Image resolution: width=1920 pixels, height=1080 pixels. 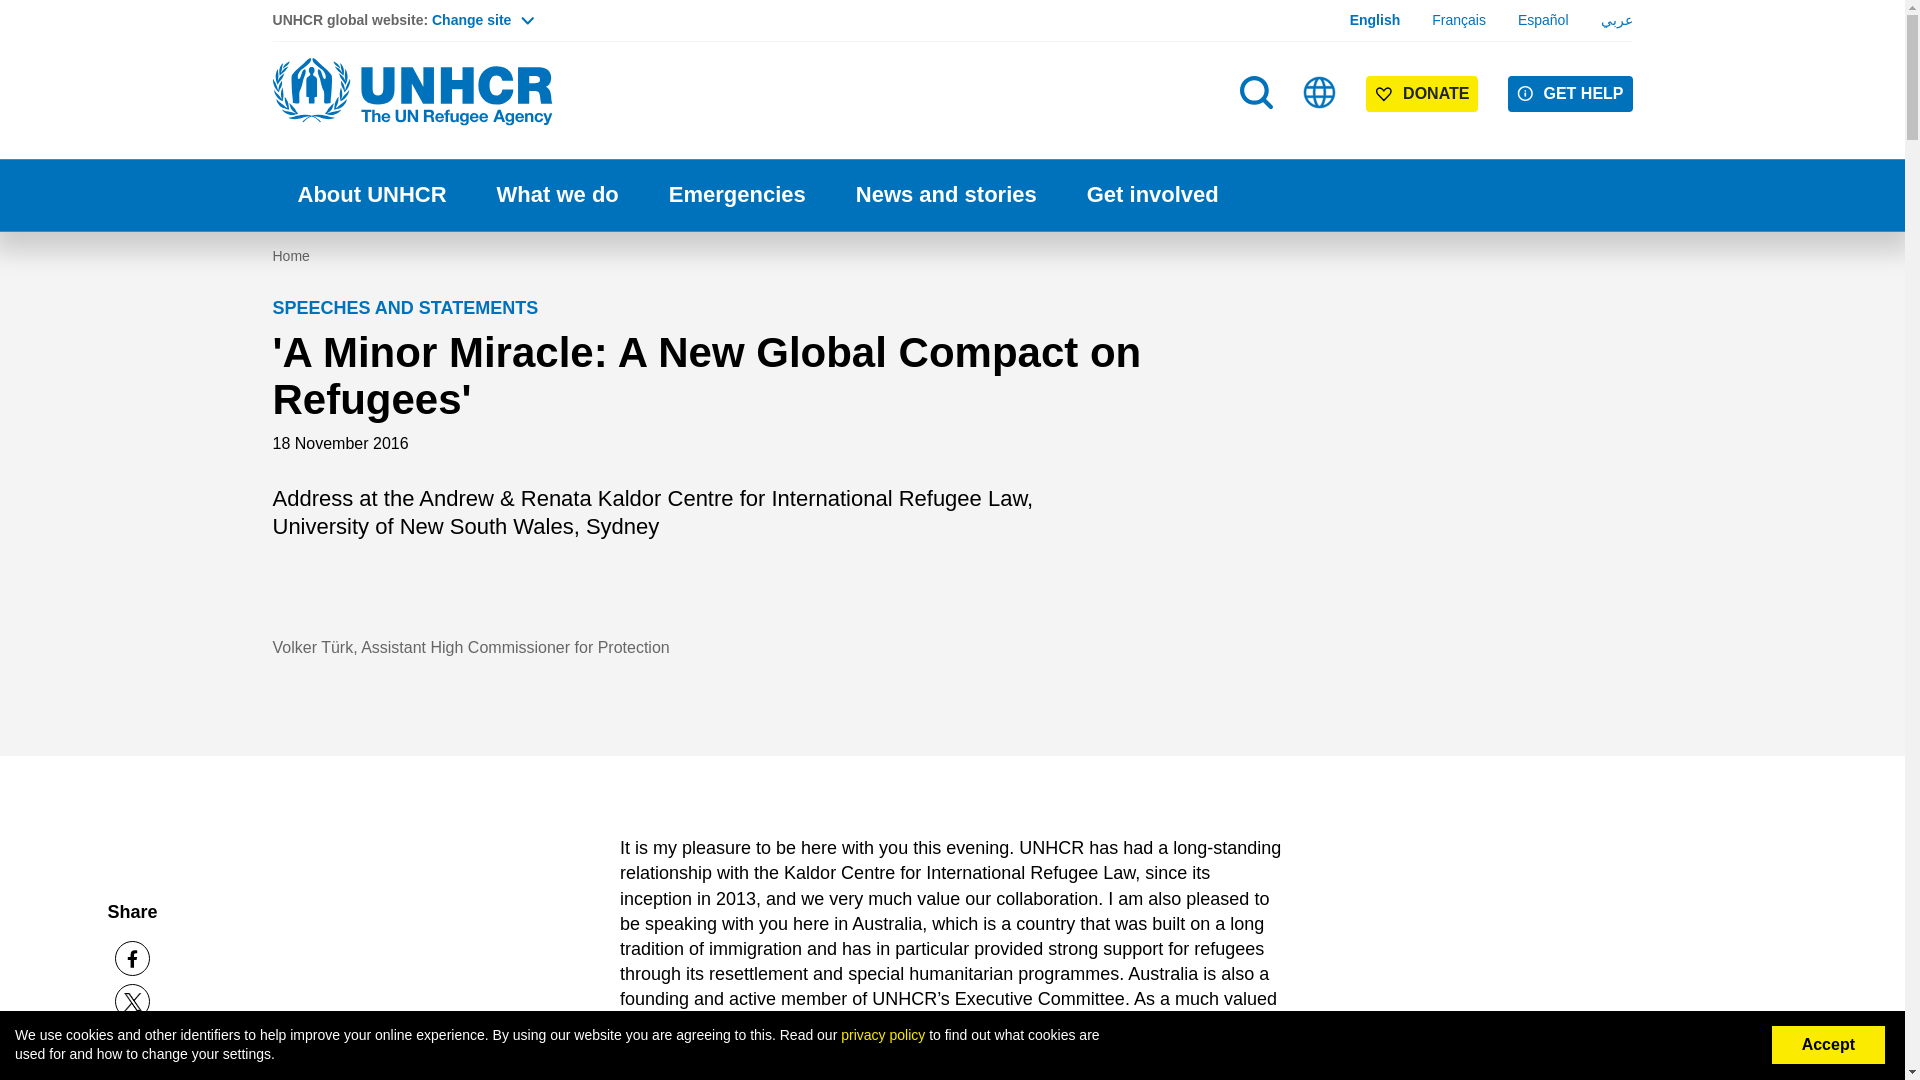 I want to click on Home, so click(x=412, y=92).